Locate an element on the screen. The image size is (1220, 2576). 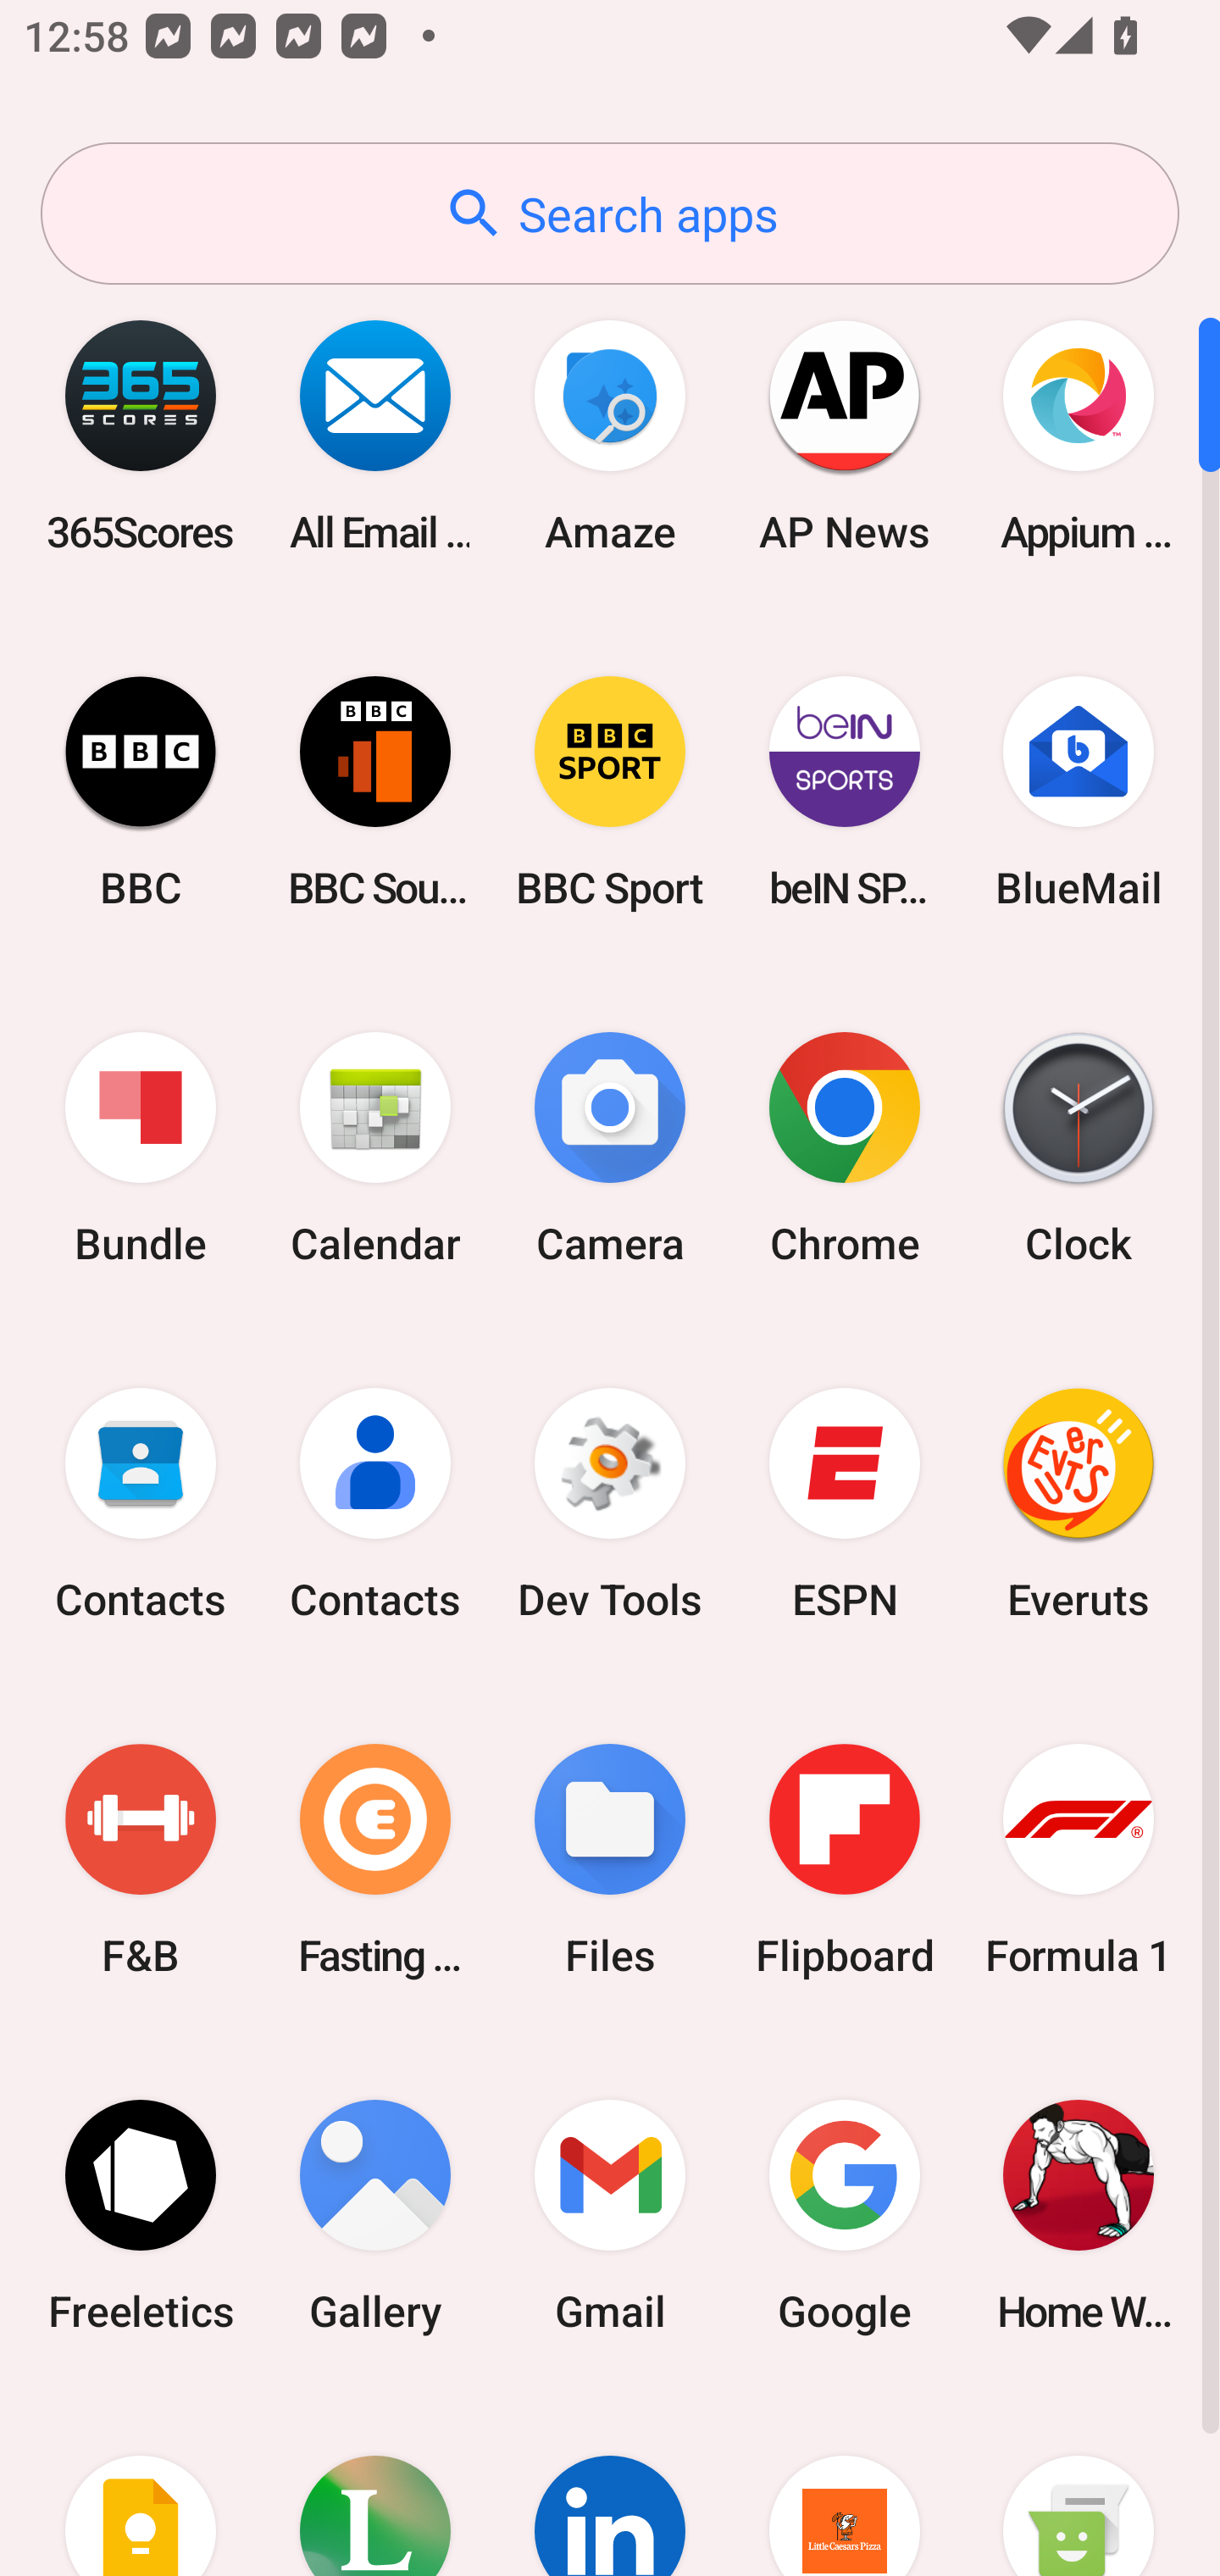
Home Workout is located at coordinates (1079, 2215).